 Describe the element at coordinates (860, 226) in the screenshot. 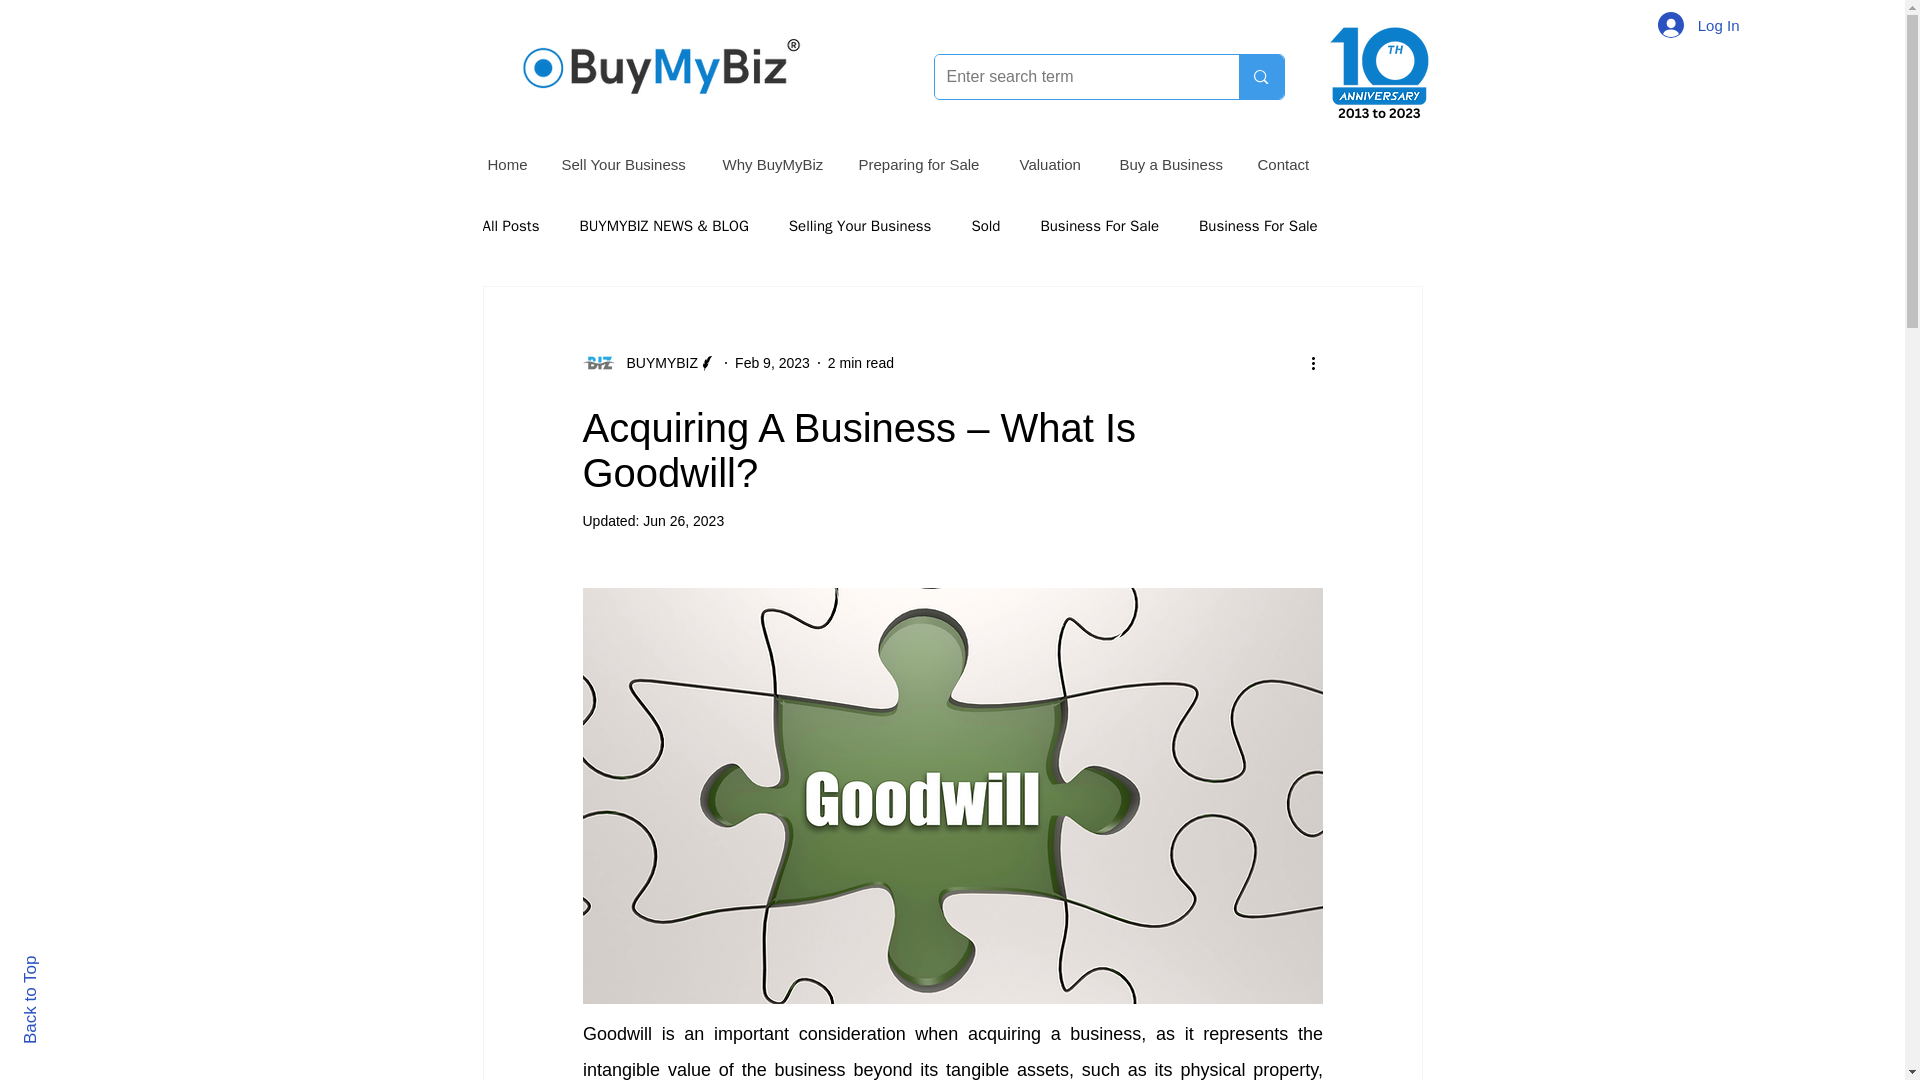

I see `Selling Your Business` at that location.